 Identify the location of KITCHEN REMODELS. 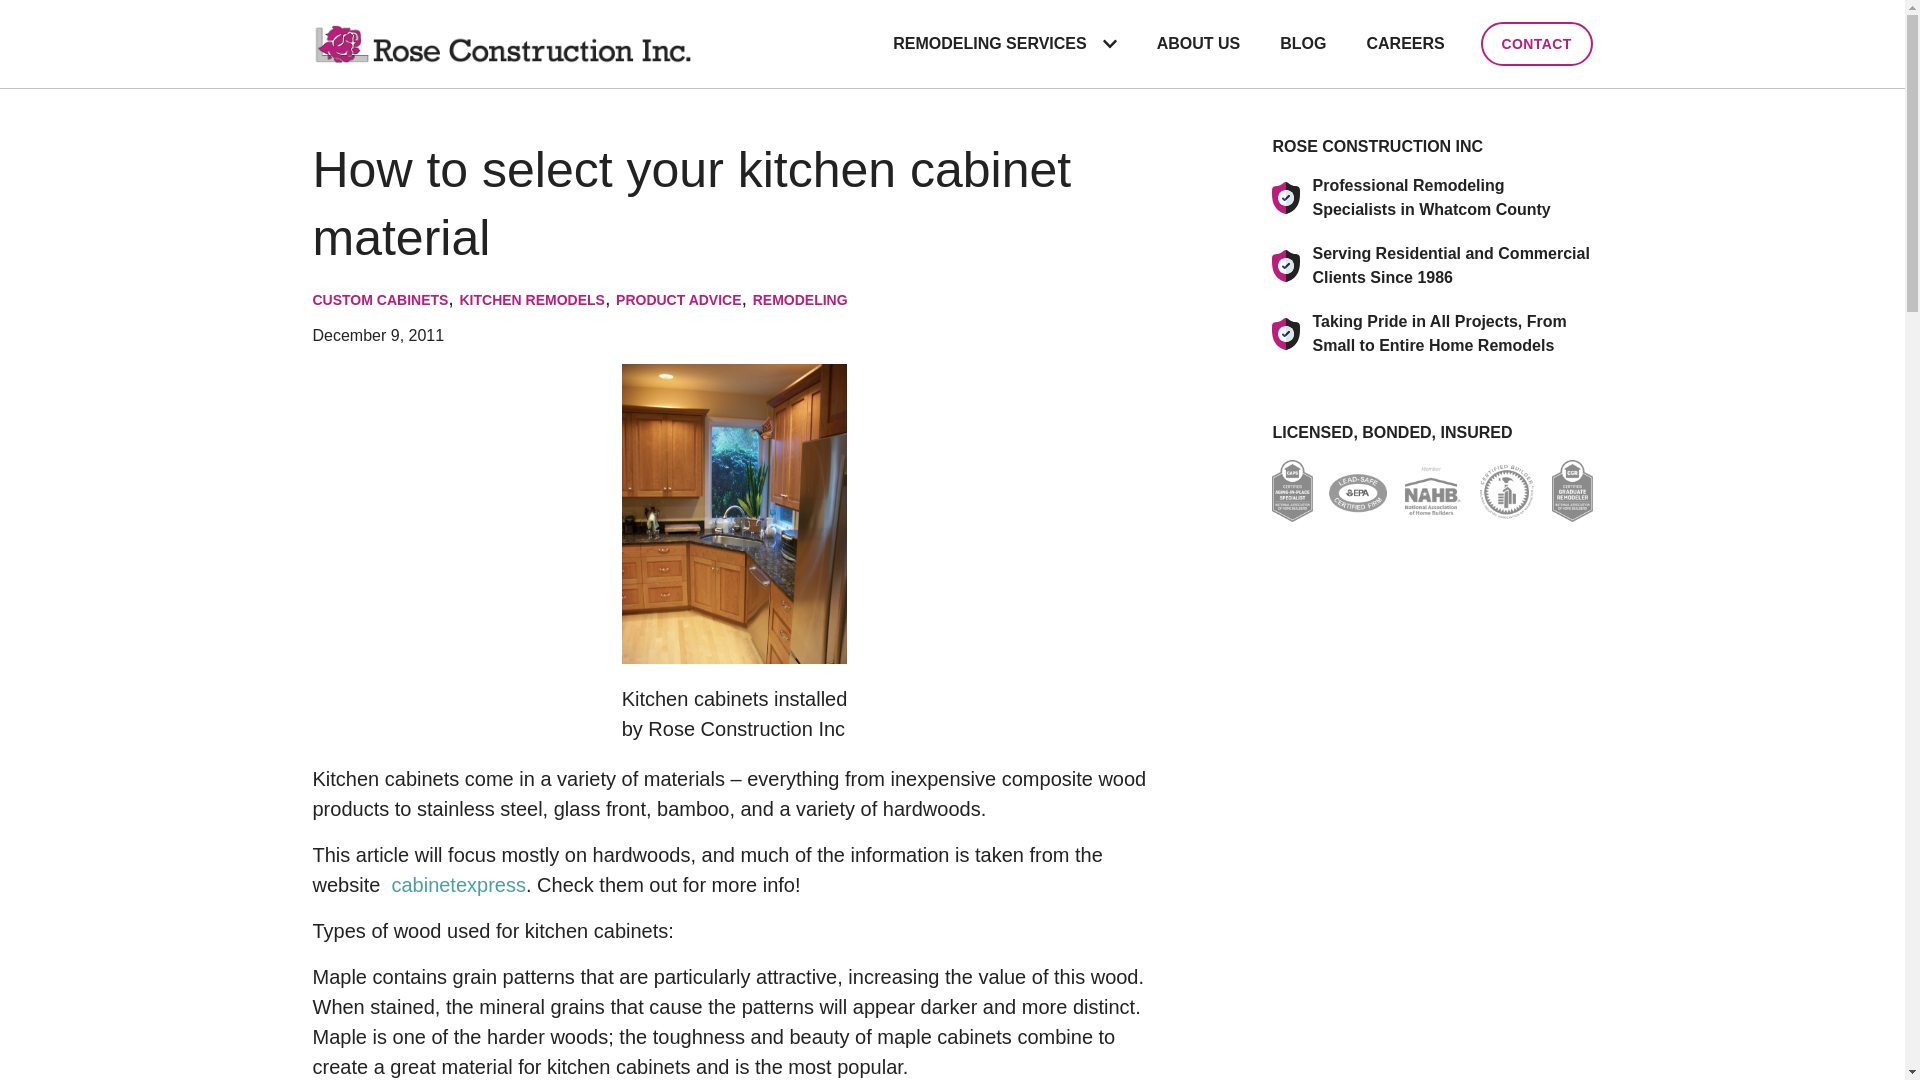
(531, 299).